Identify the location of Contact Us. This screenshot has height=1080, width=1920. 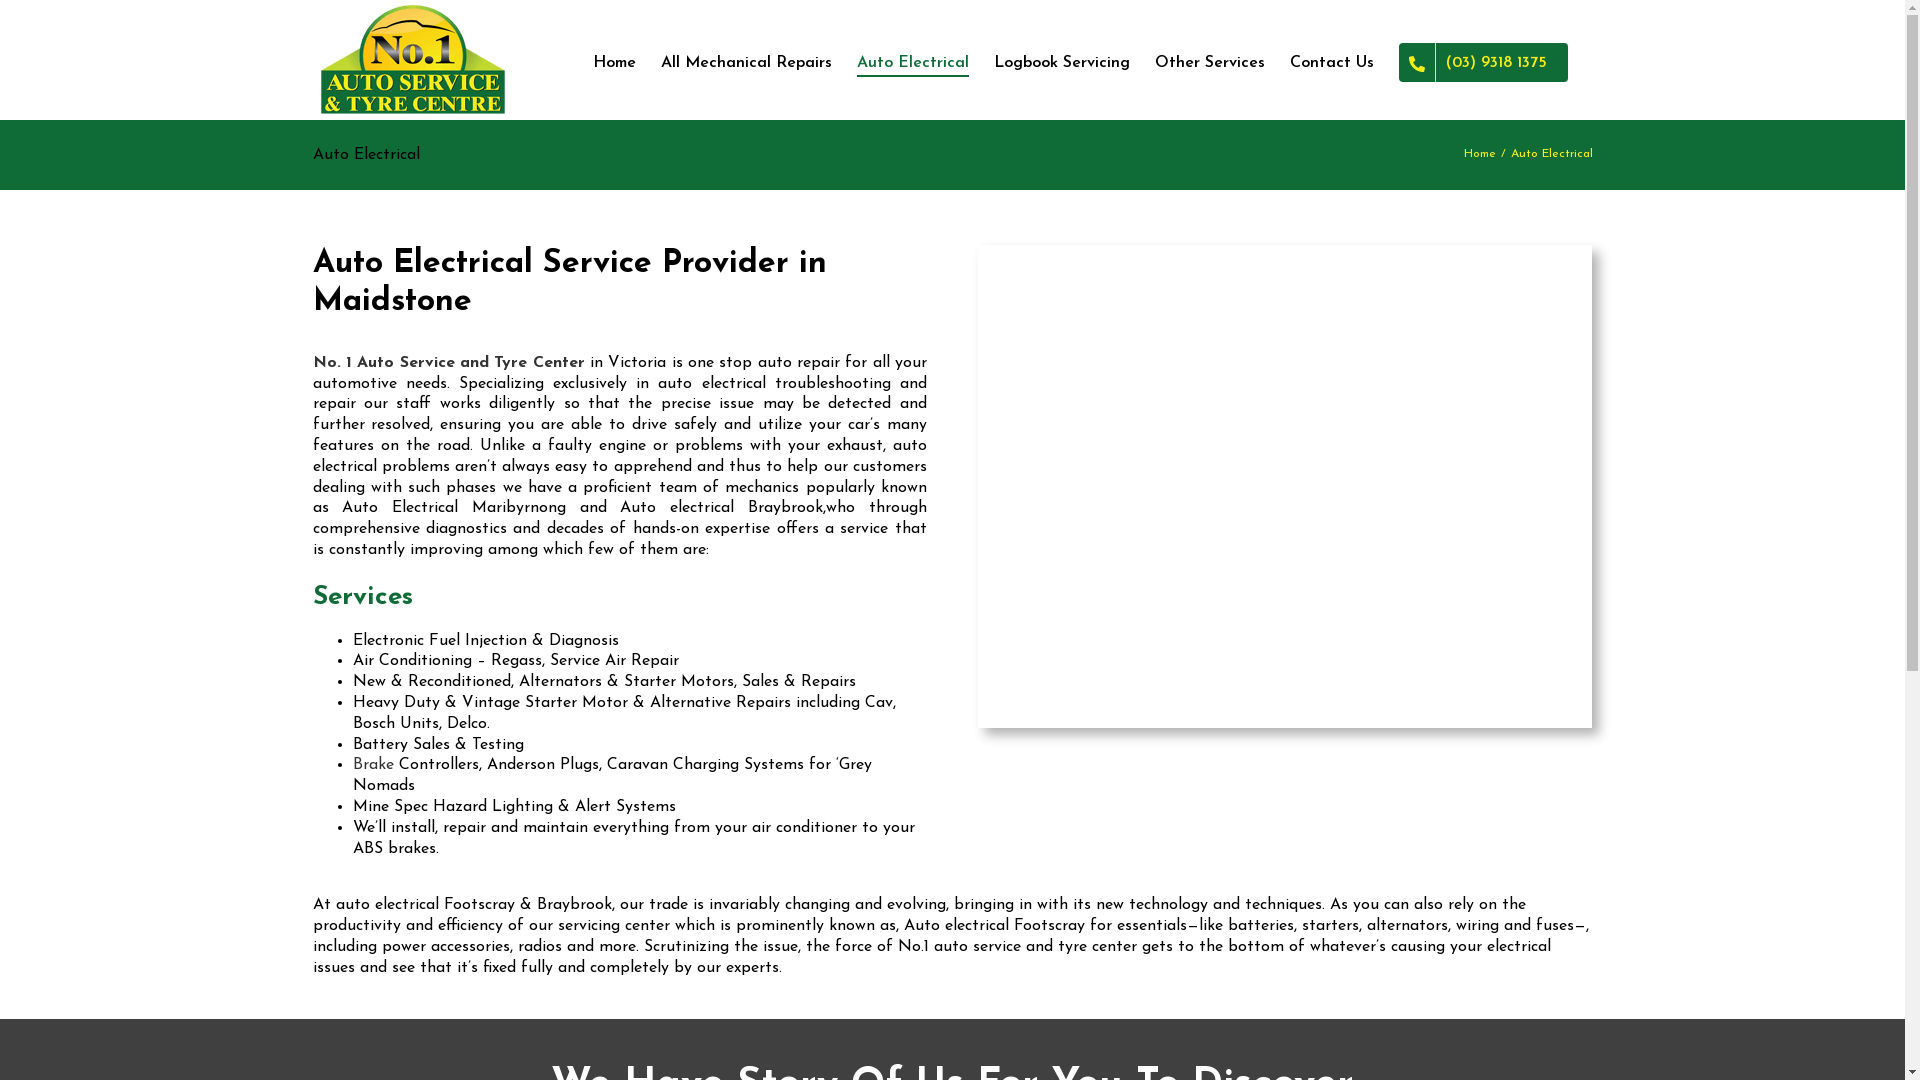
(1332, 62).